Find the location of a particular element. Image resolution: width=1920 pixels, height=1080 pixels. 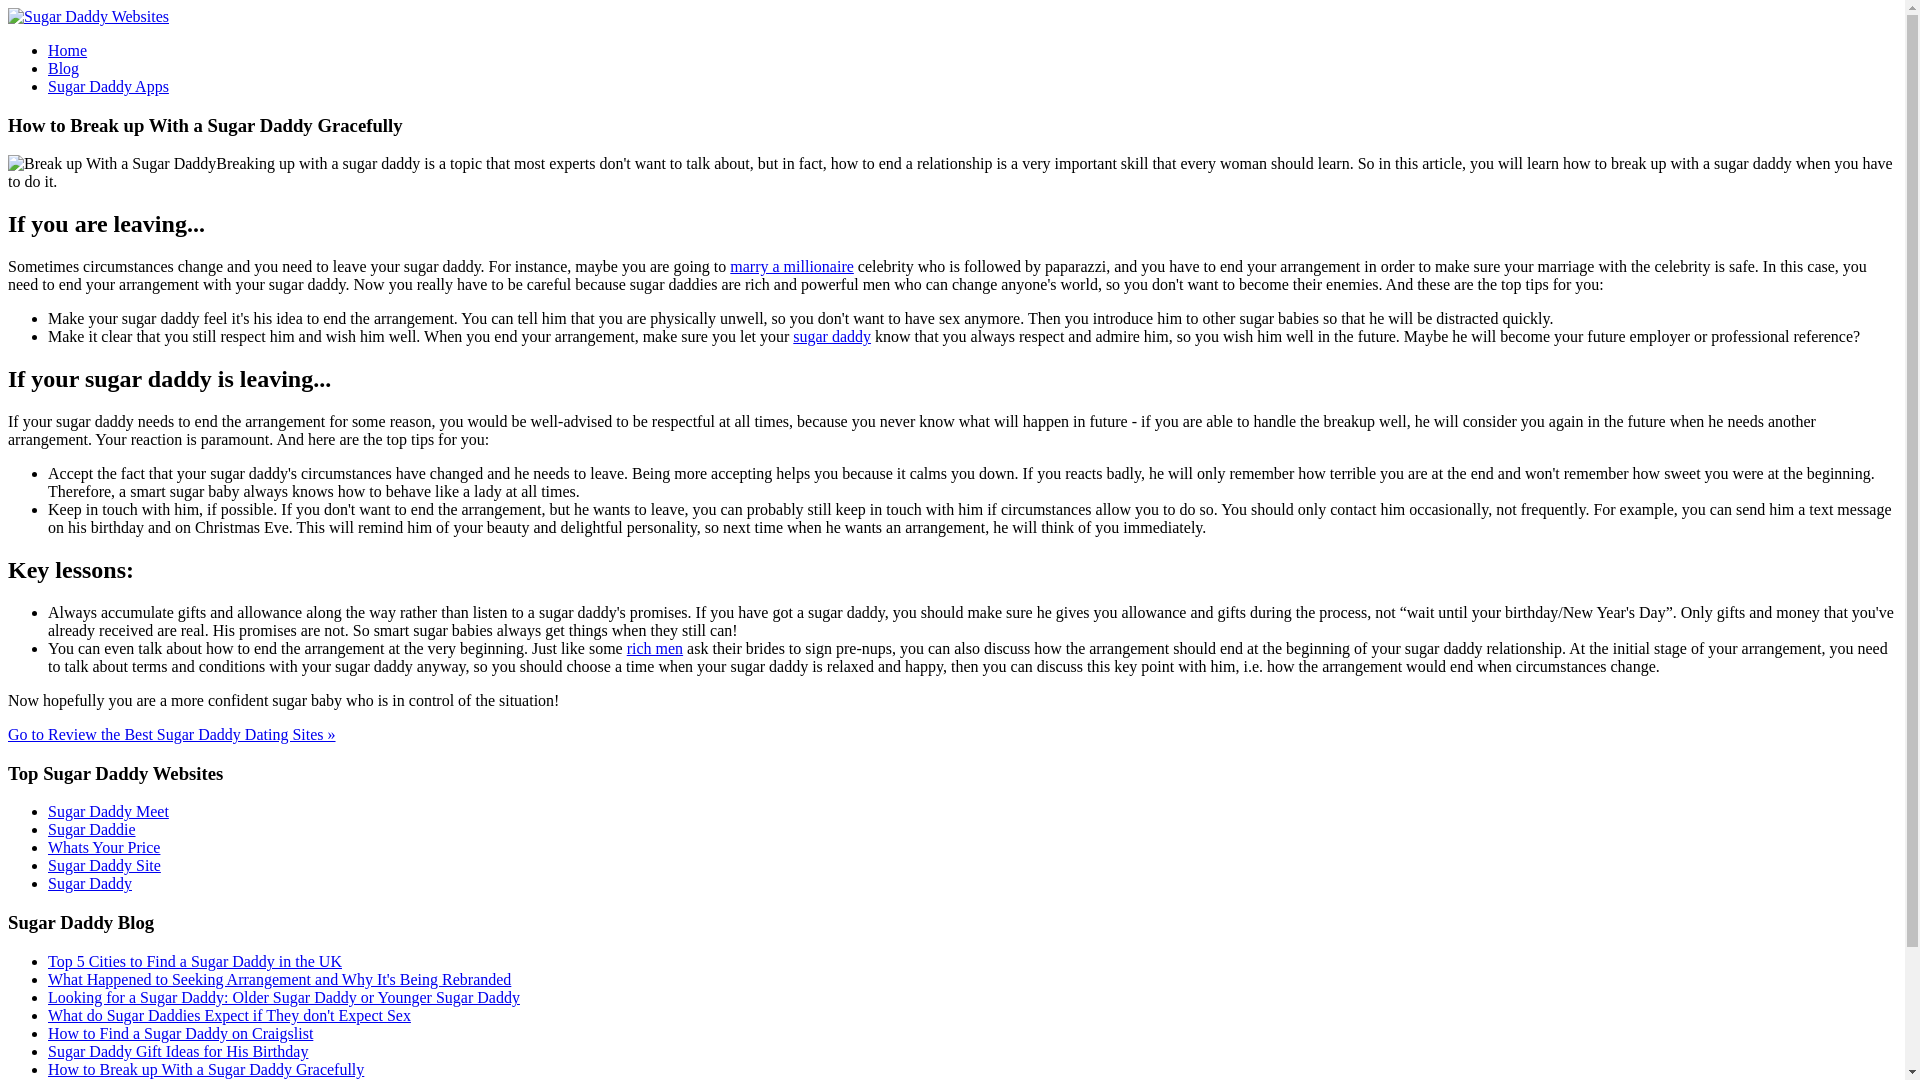

Blog is located at coordinates (63, 68).